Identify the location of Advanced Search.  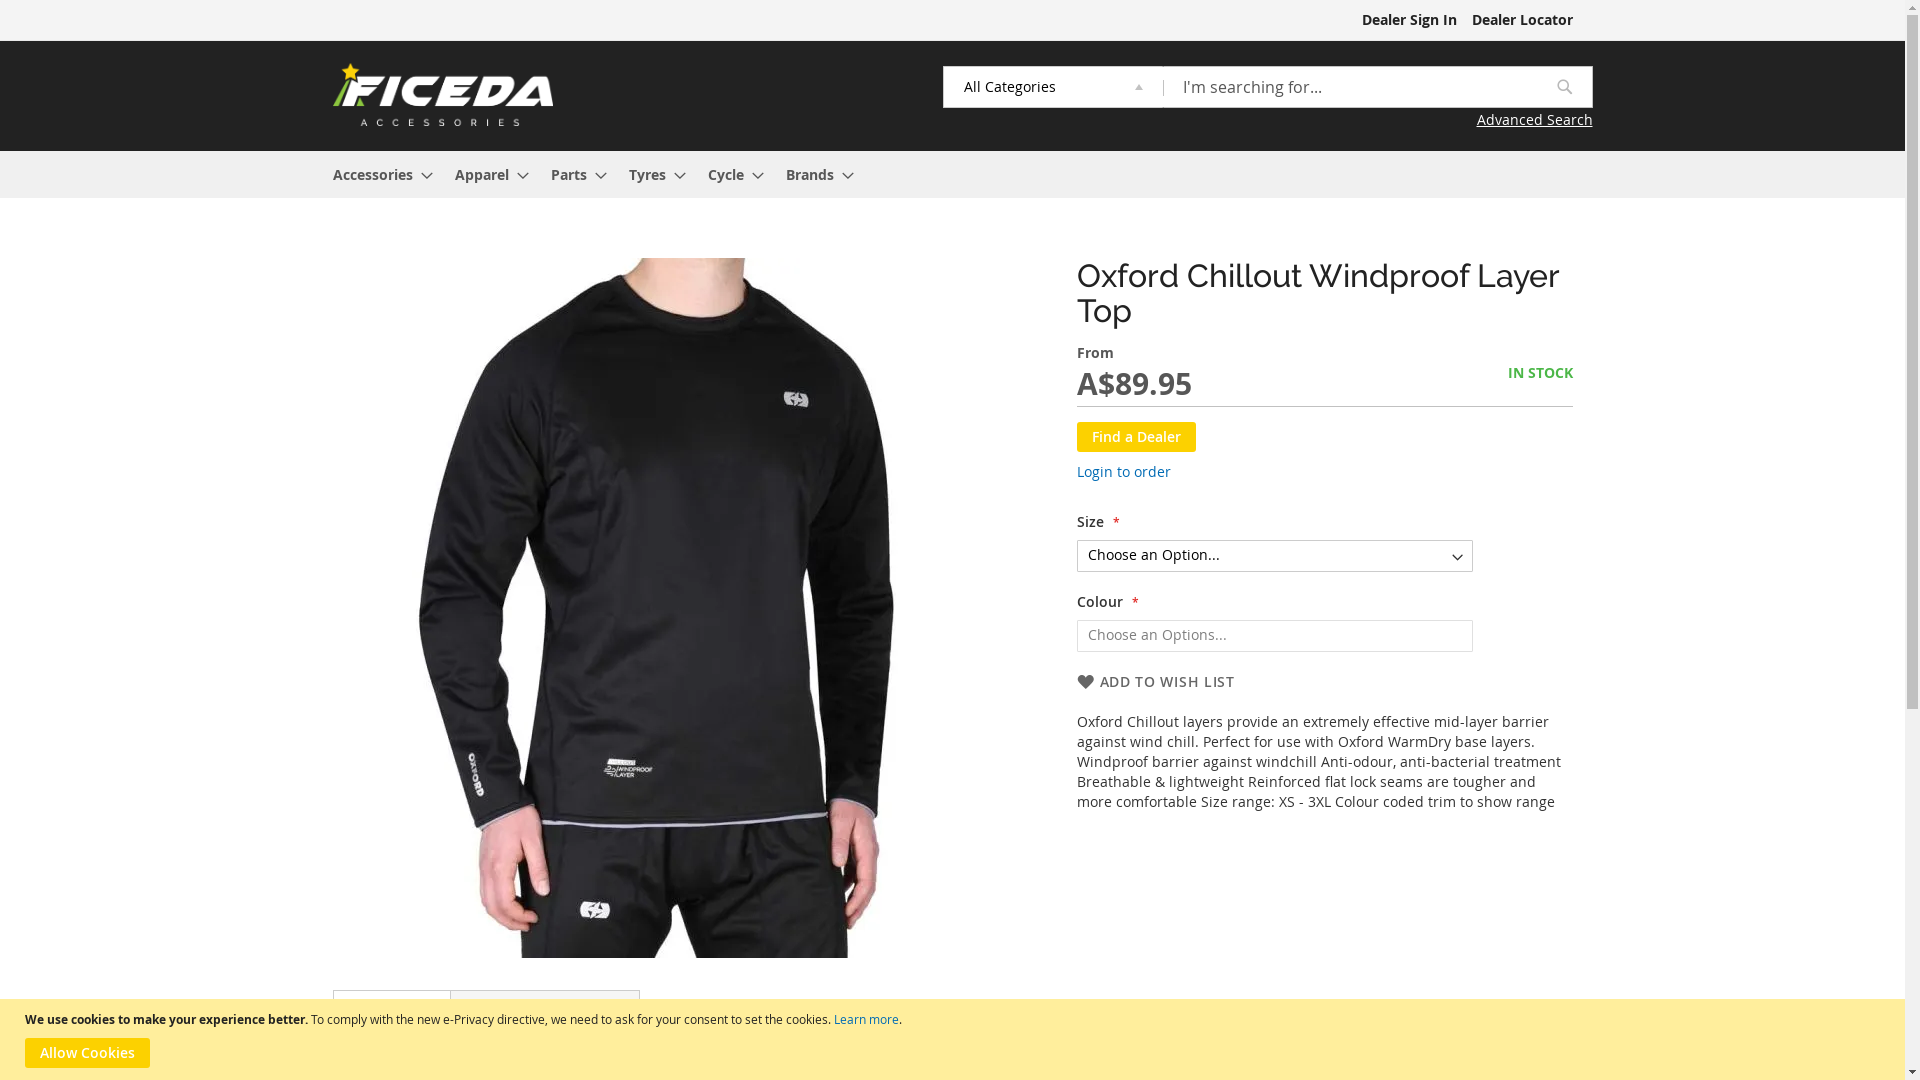
(1267, 120).